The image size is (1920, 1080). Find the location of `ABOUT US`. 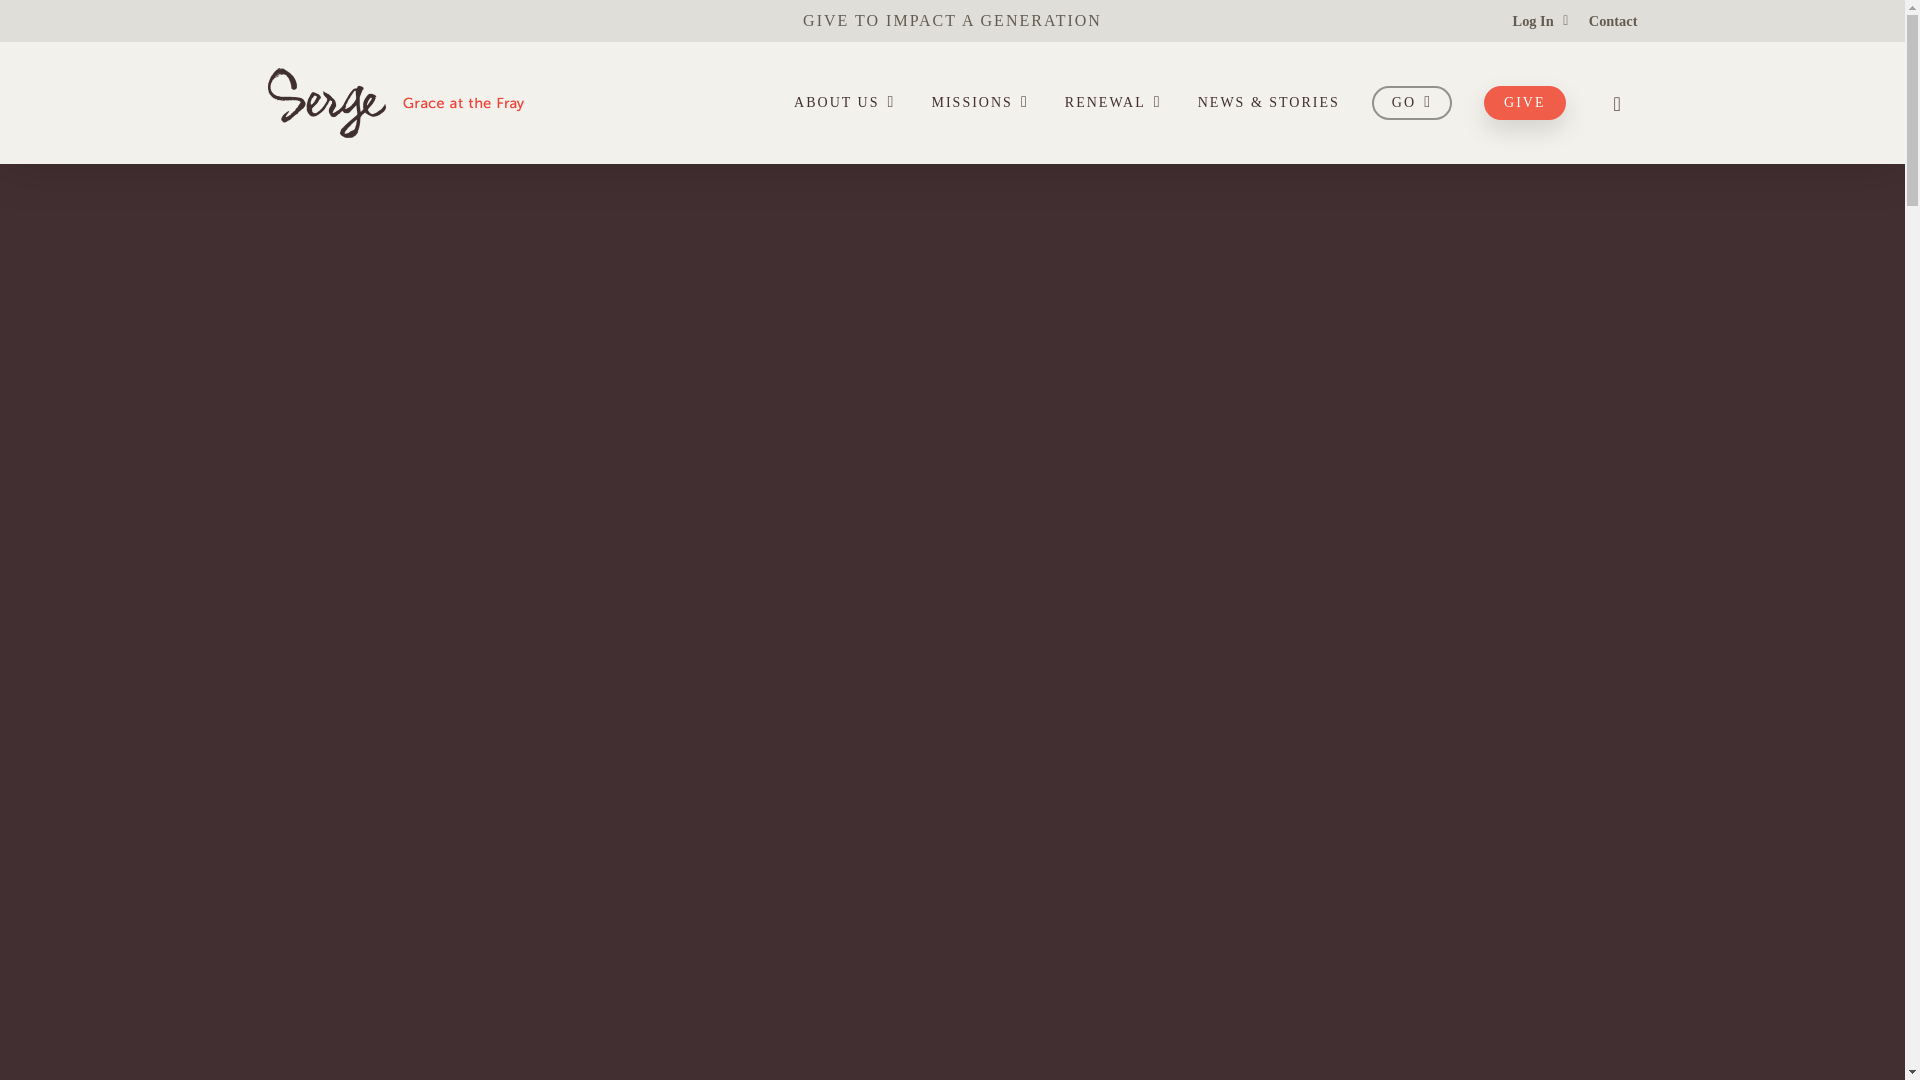

ABOUT US is located at coordinates (846, 102).